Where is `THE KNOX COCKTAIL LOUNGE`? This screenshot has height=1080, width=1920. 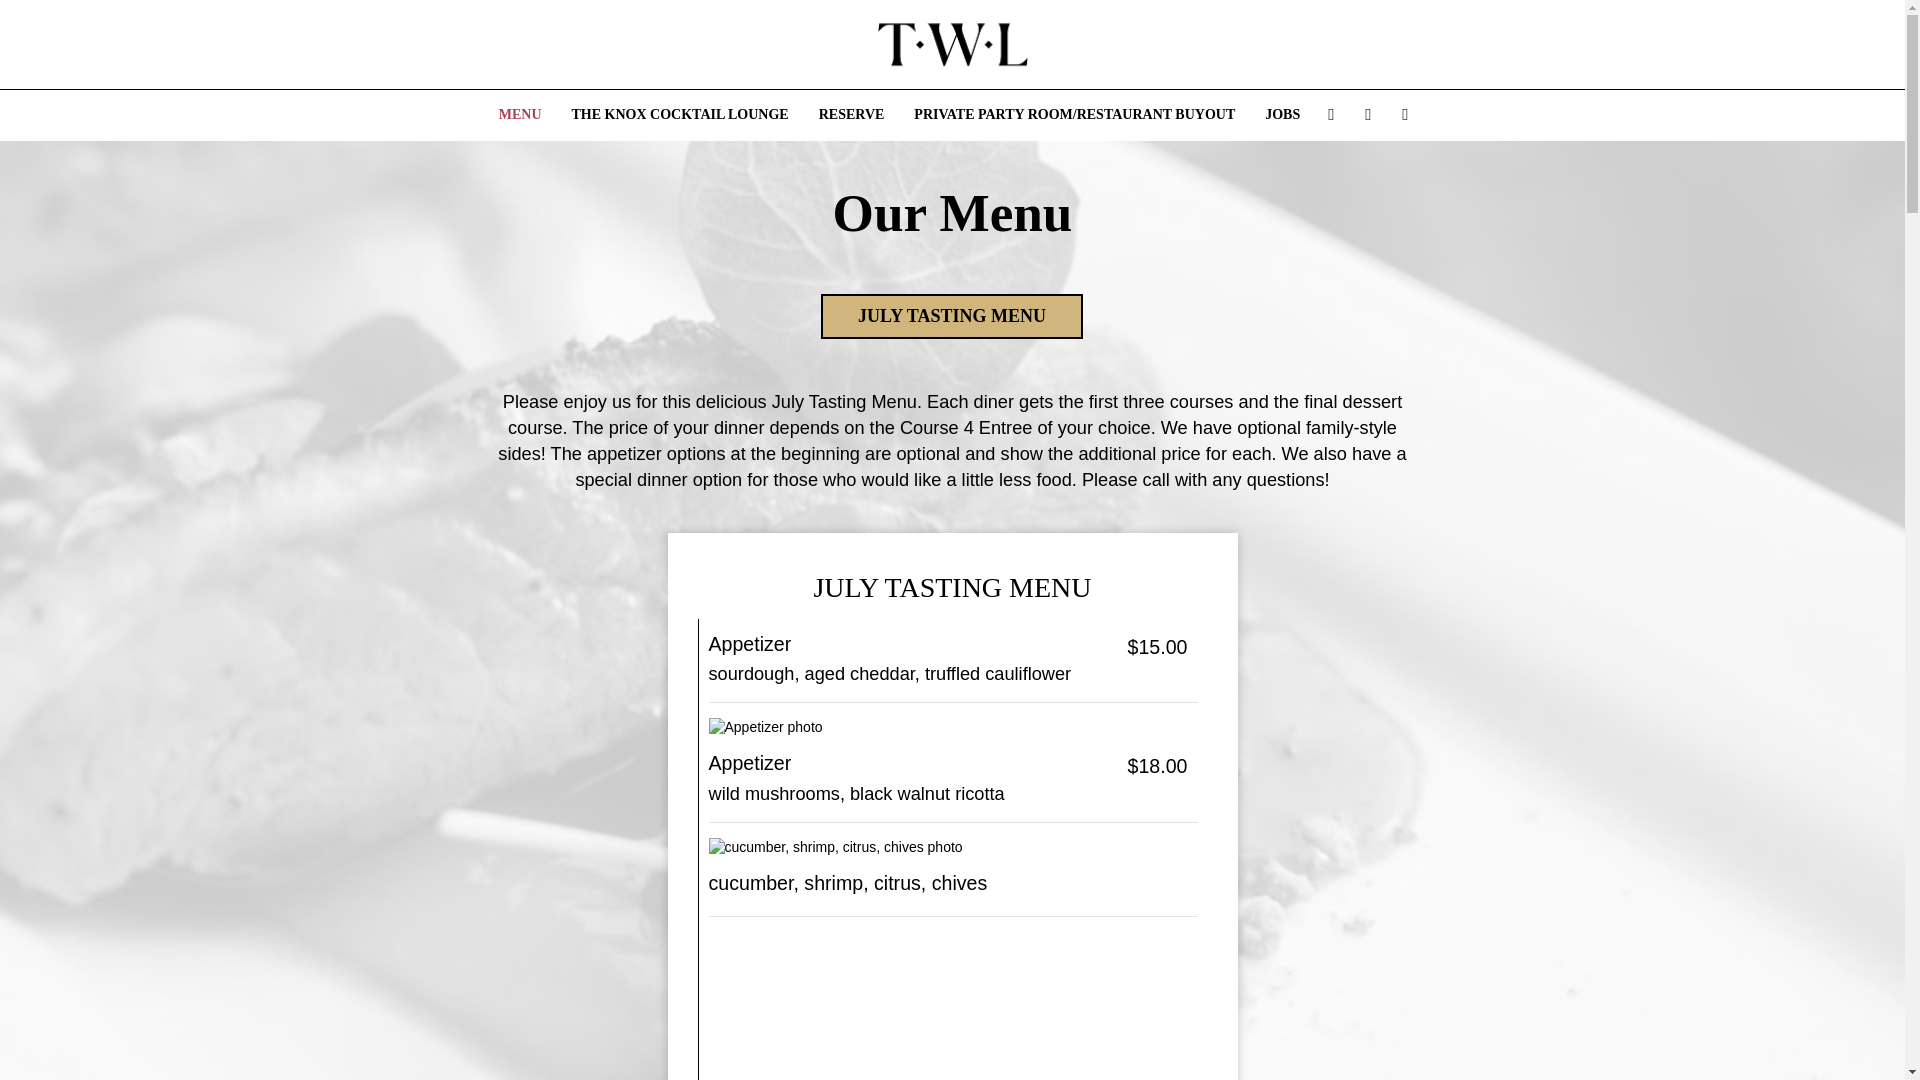
THE KNOX COCKTAIL LOUNGE is located at coordinates (680, 114).